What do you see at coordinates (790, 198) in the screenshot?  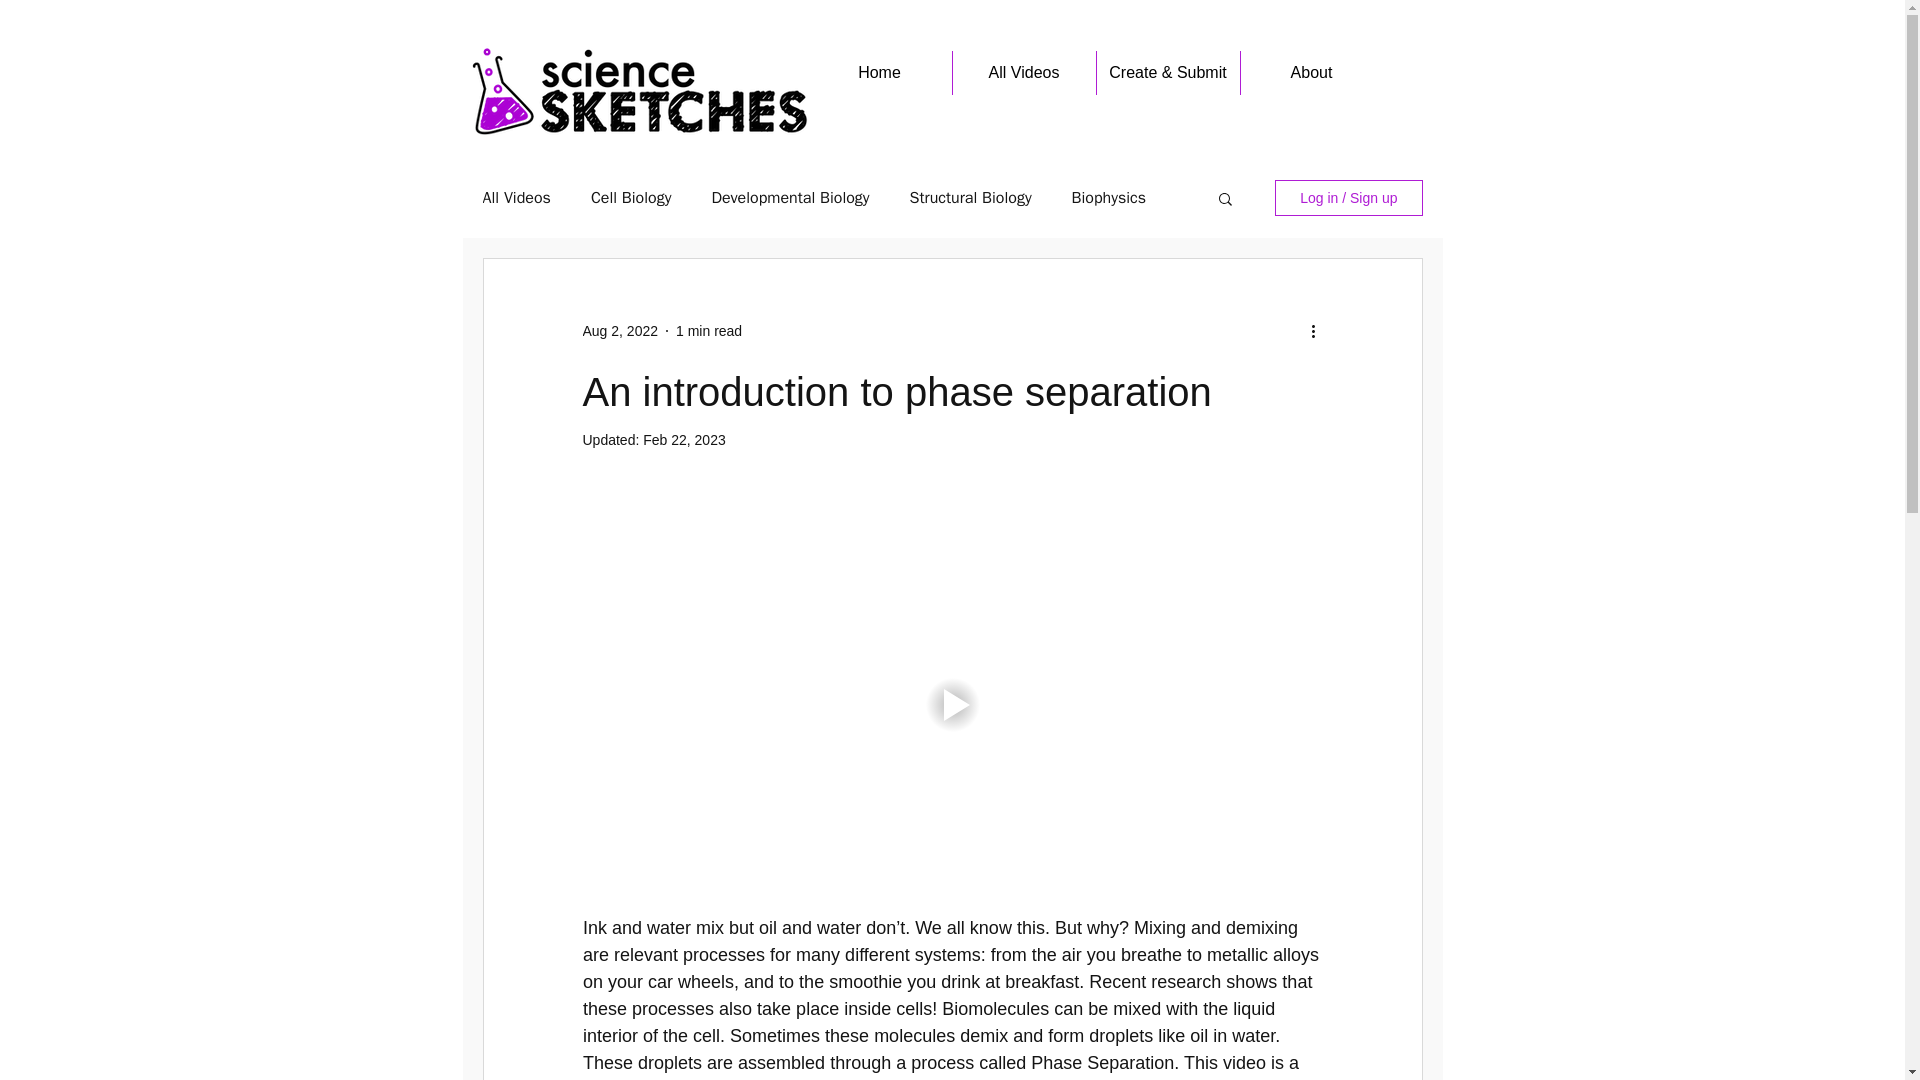 I see `Developmental Biology` at bounding box center [790, 198].